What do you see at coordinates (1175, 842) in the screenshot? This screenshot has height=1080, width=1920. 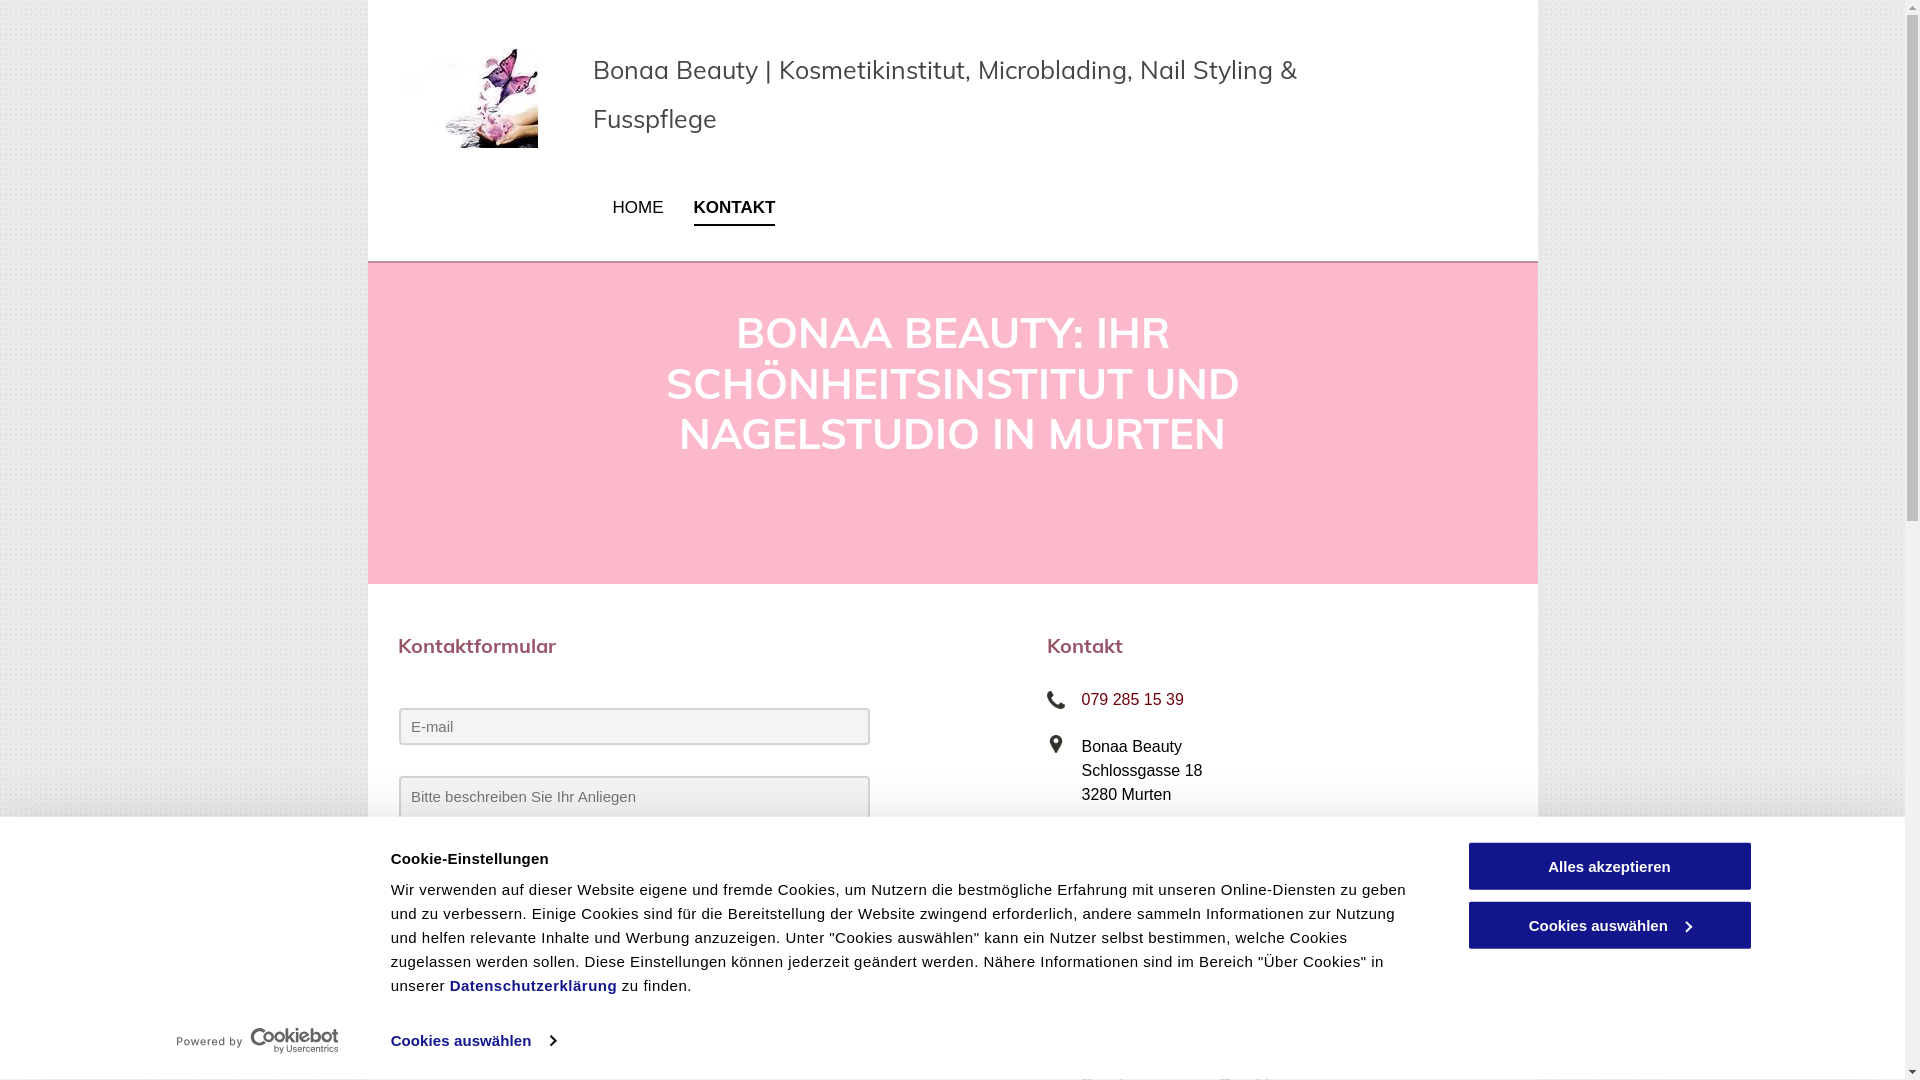 I see `bonaa.beauty@gmail.com` at bounding box center [1175, 842].